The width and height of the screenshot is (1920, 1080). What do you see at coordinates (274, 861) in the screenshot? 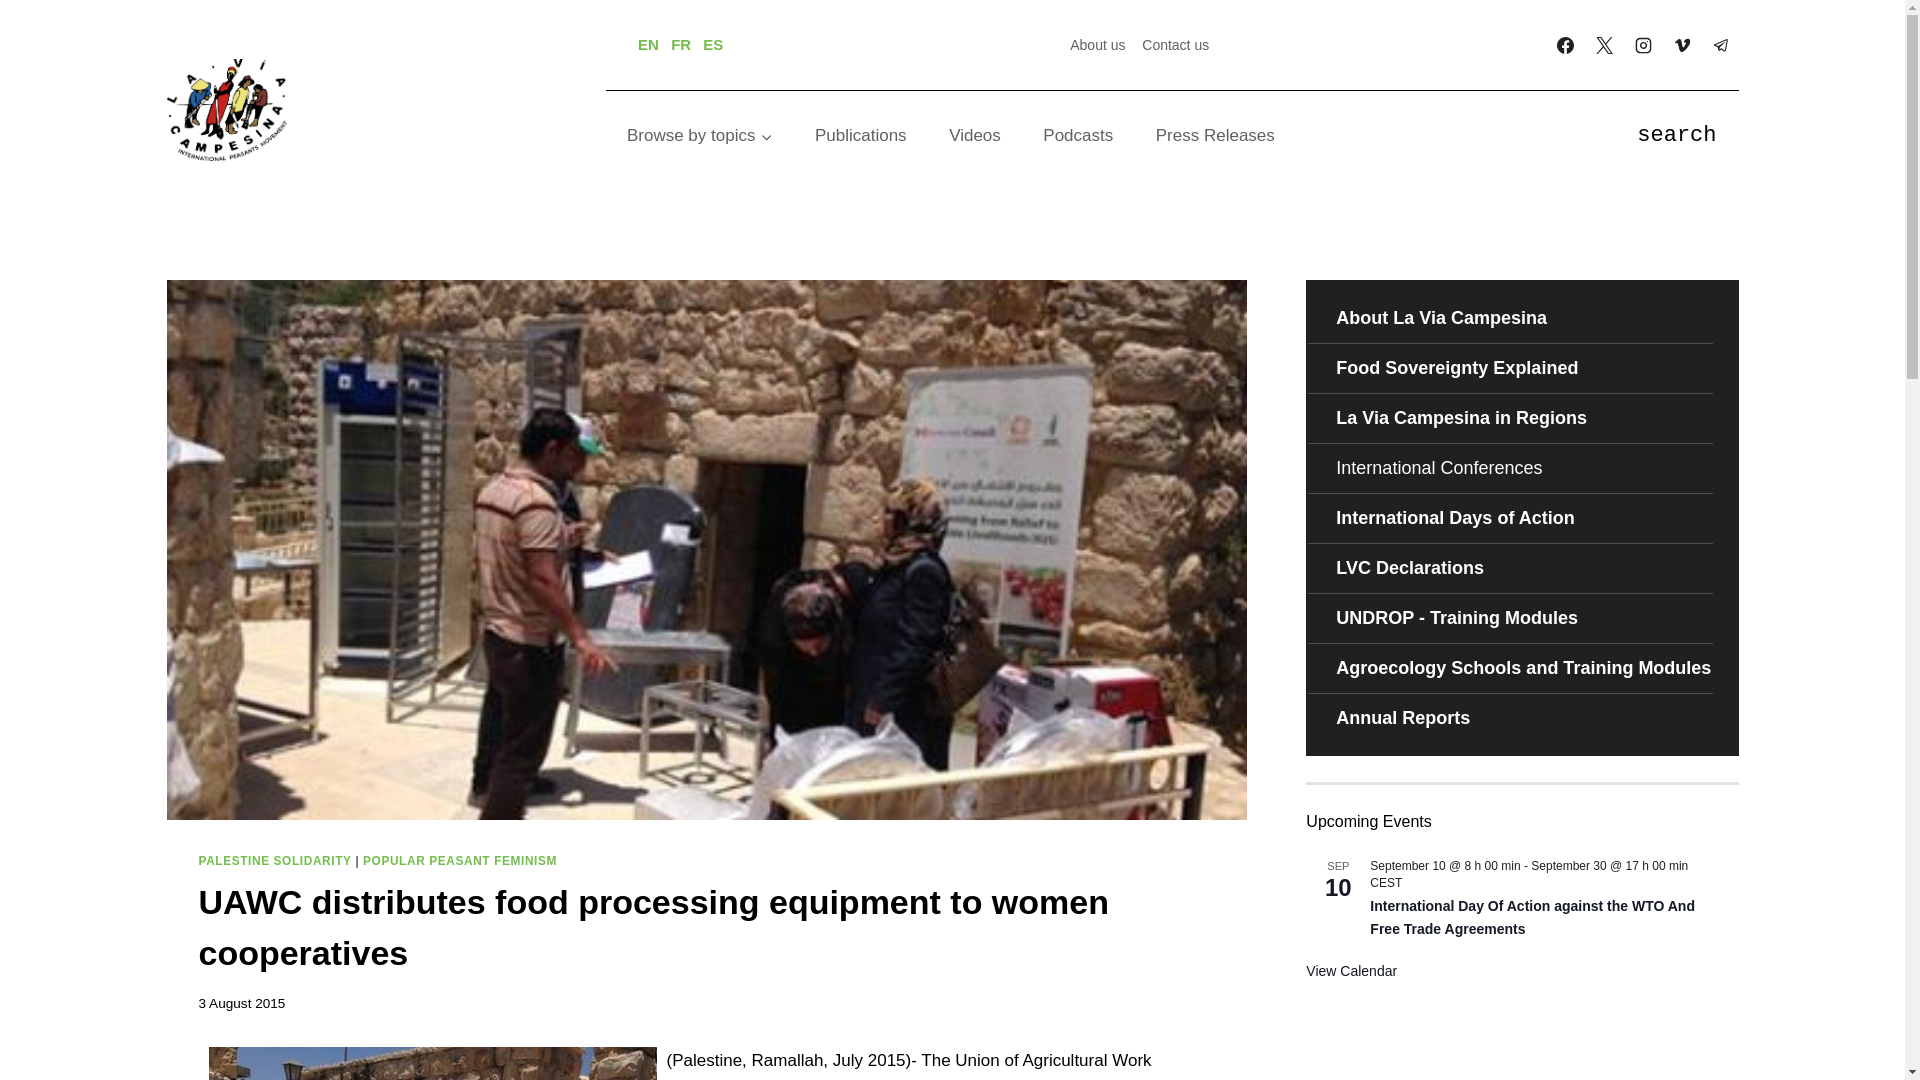
I see `PALESTINE SOLIDARITY` at bounding box center [274, 861].